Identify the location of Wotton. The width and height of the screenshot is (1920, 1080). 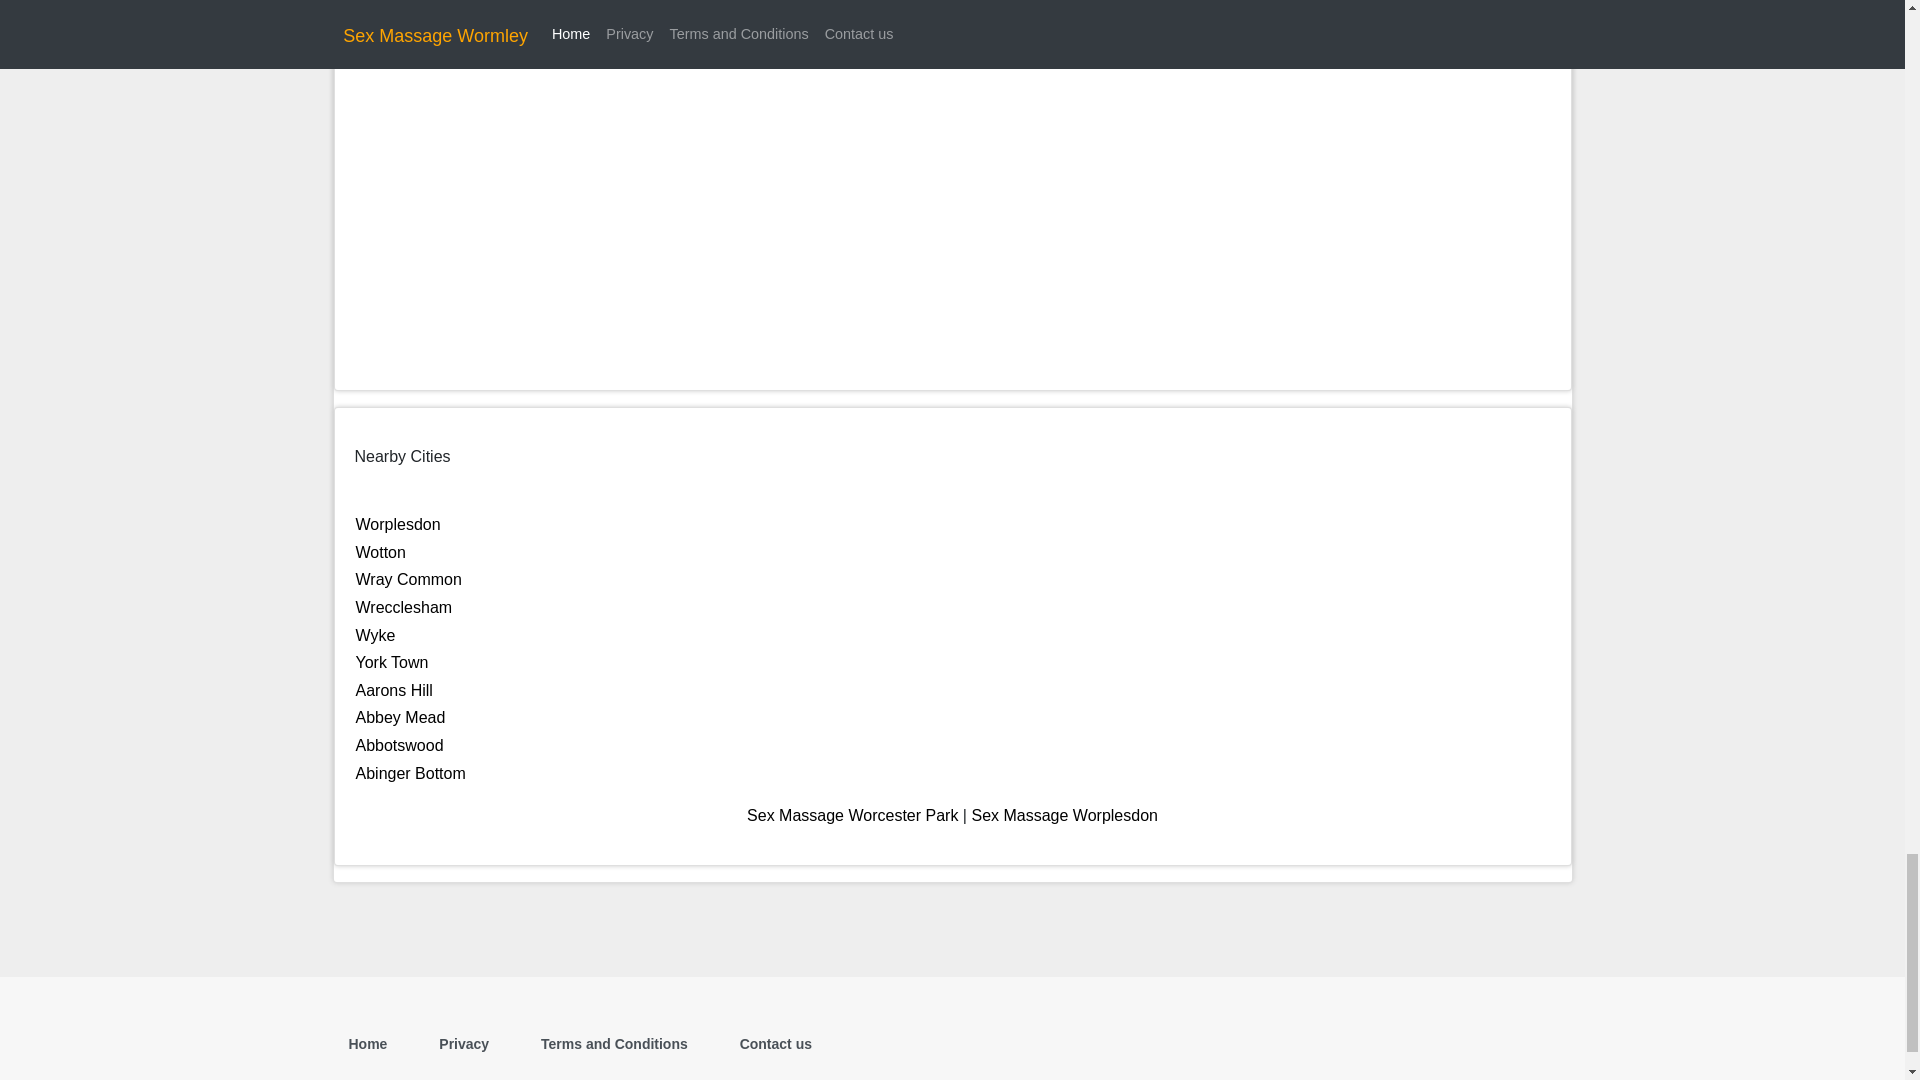
(380, 552).